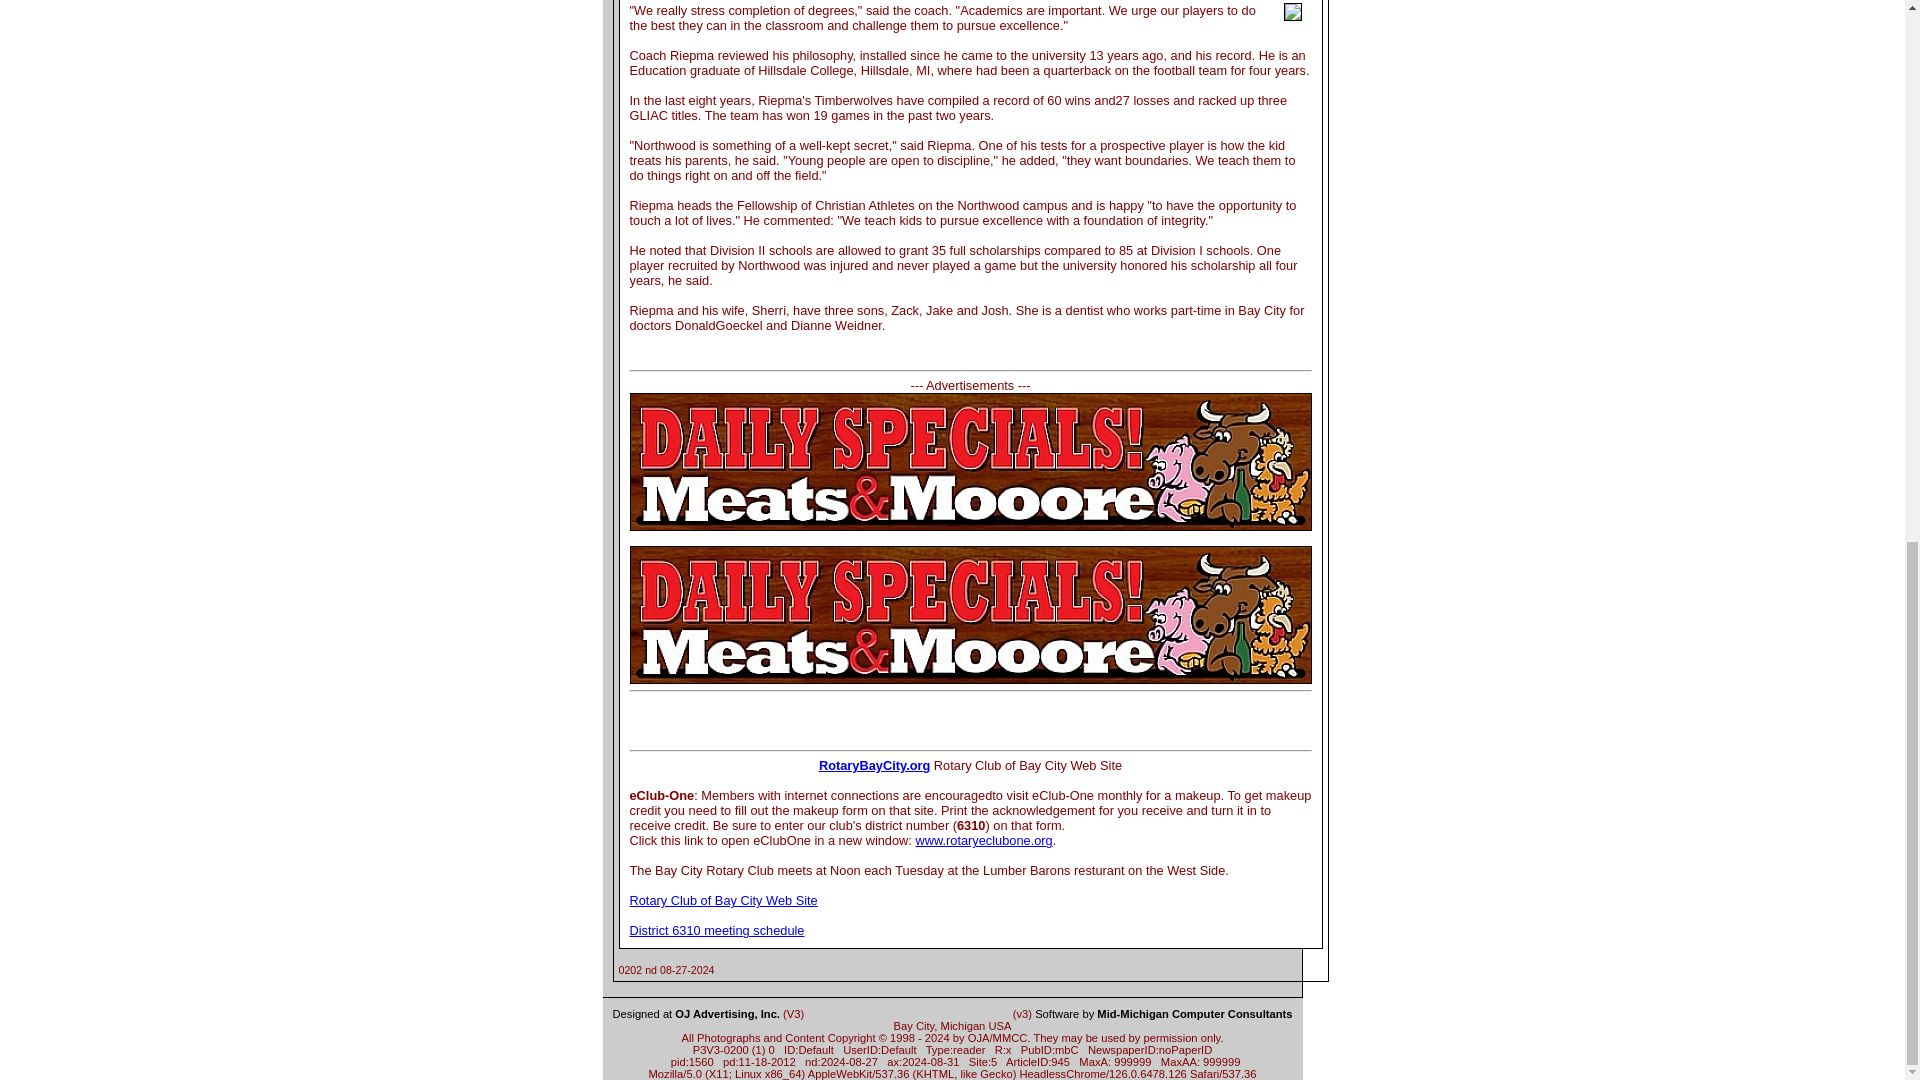  Describe the element at coordinates (723, 900) in the screenshot. I see `Rotary Club of Bay City Web Site` at that location.